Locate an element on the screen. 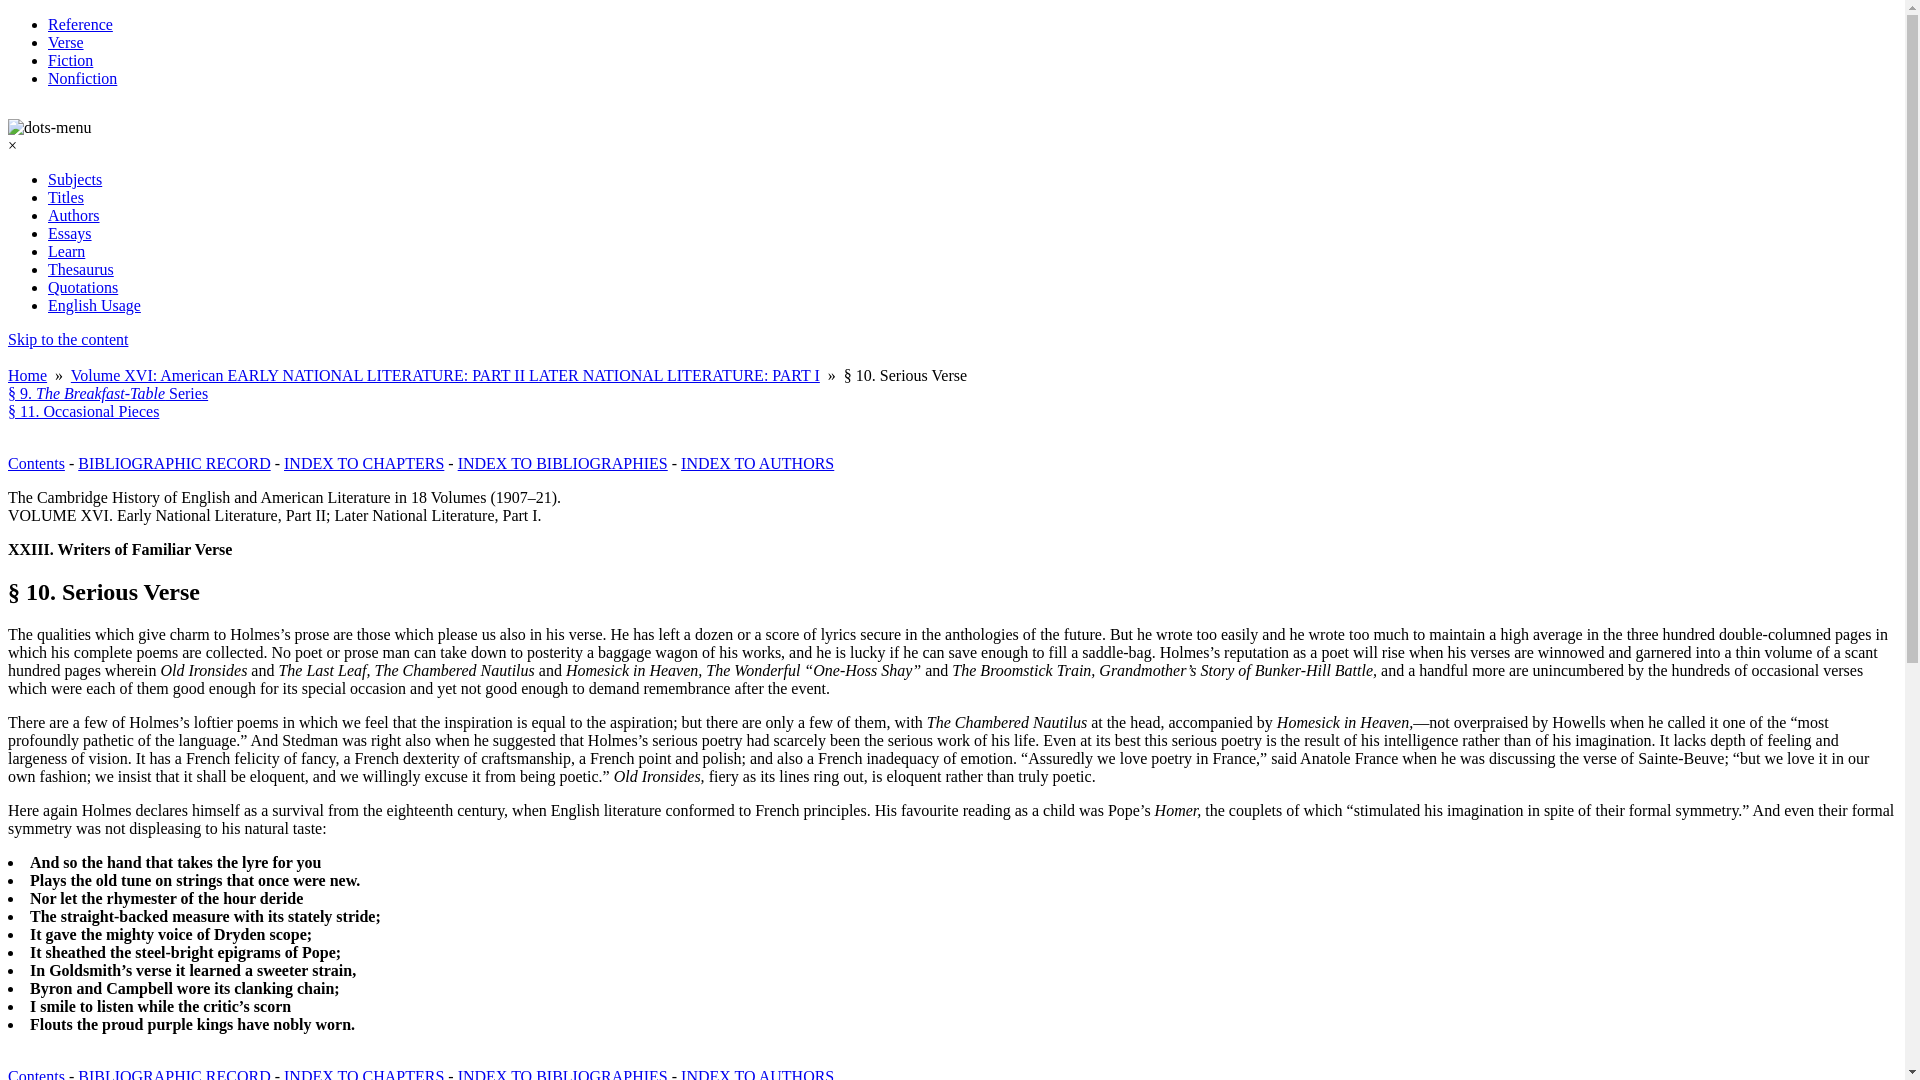 Image resolution: width=1920 pixels, height=1080 pixels. Quotations is located at coordinates (82, 286).